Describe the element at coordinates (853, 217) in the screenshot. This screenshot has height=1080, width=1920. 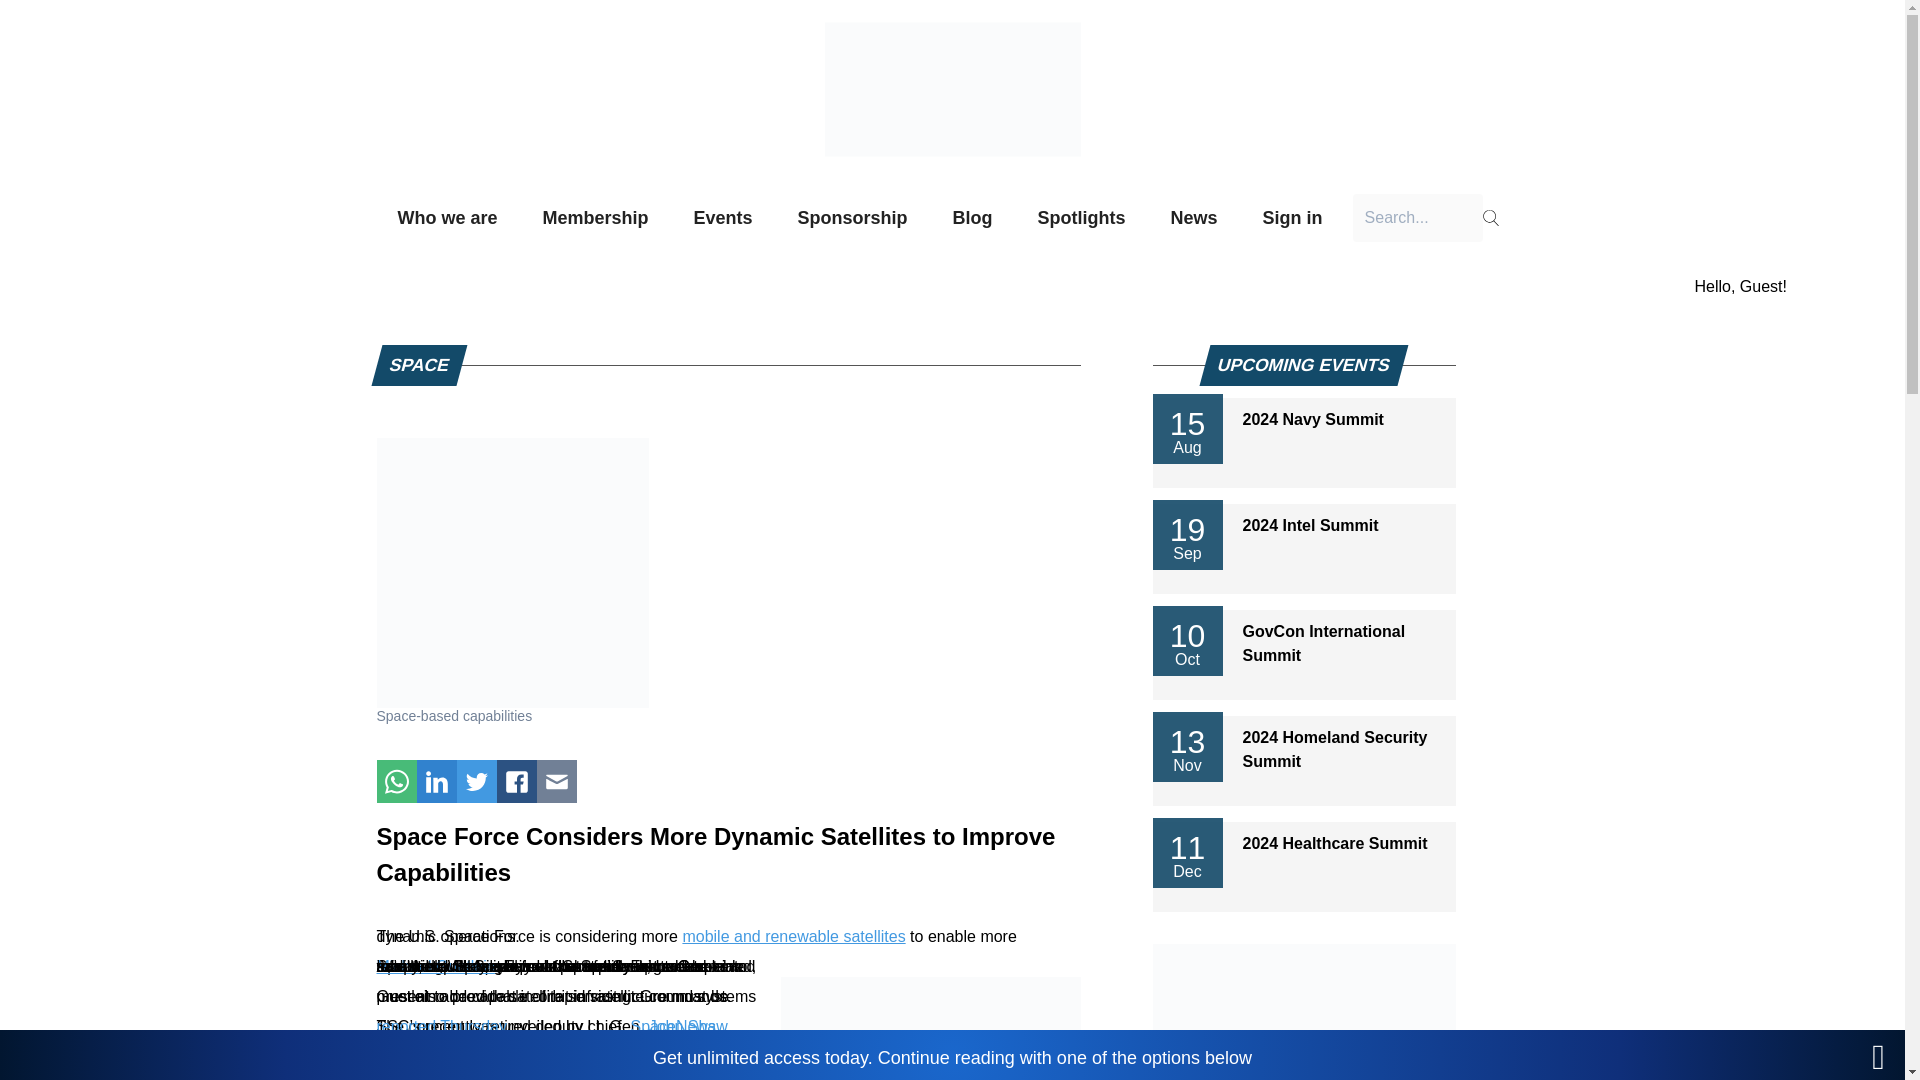
I see `Sponsorship` at that location.